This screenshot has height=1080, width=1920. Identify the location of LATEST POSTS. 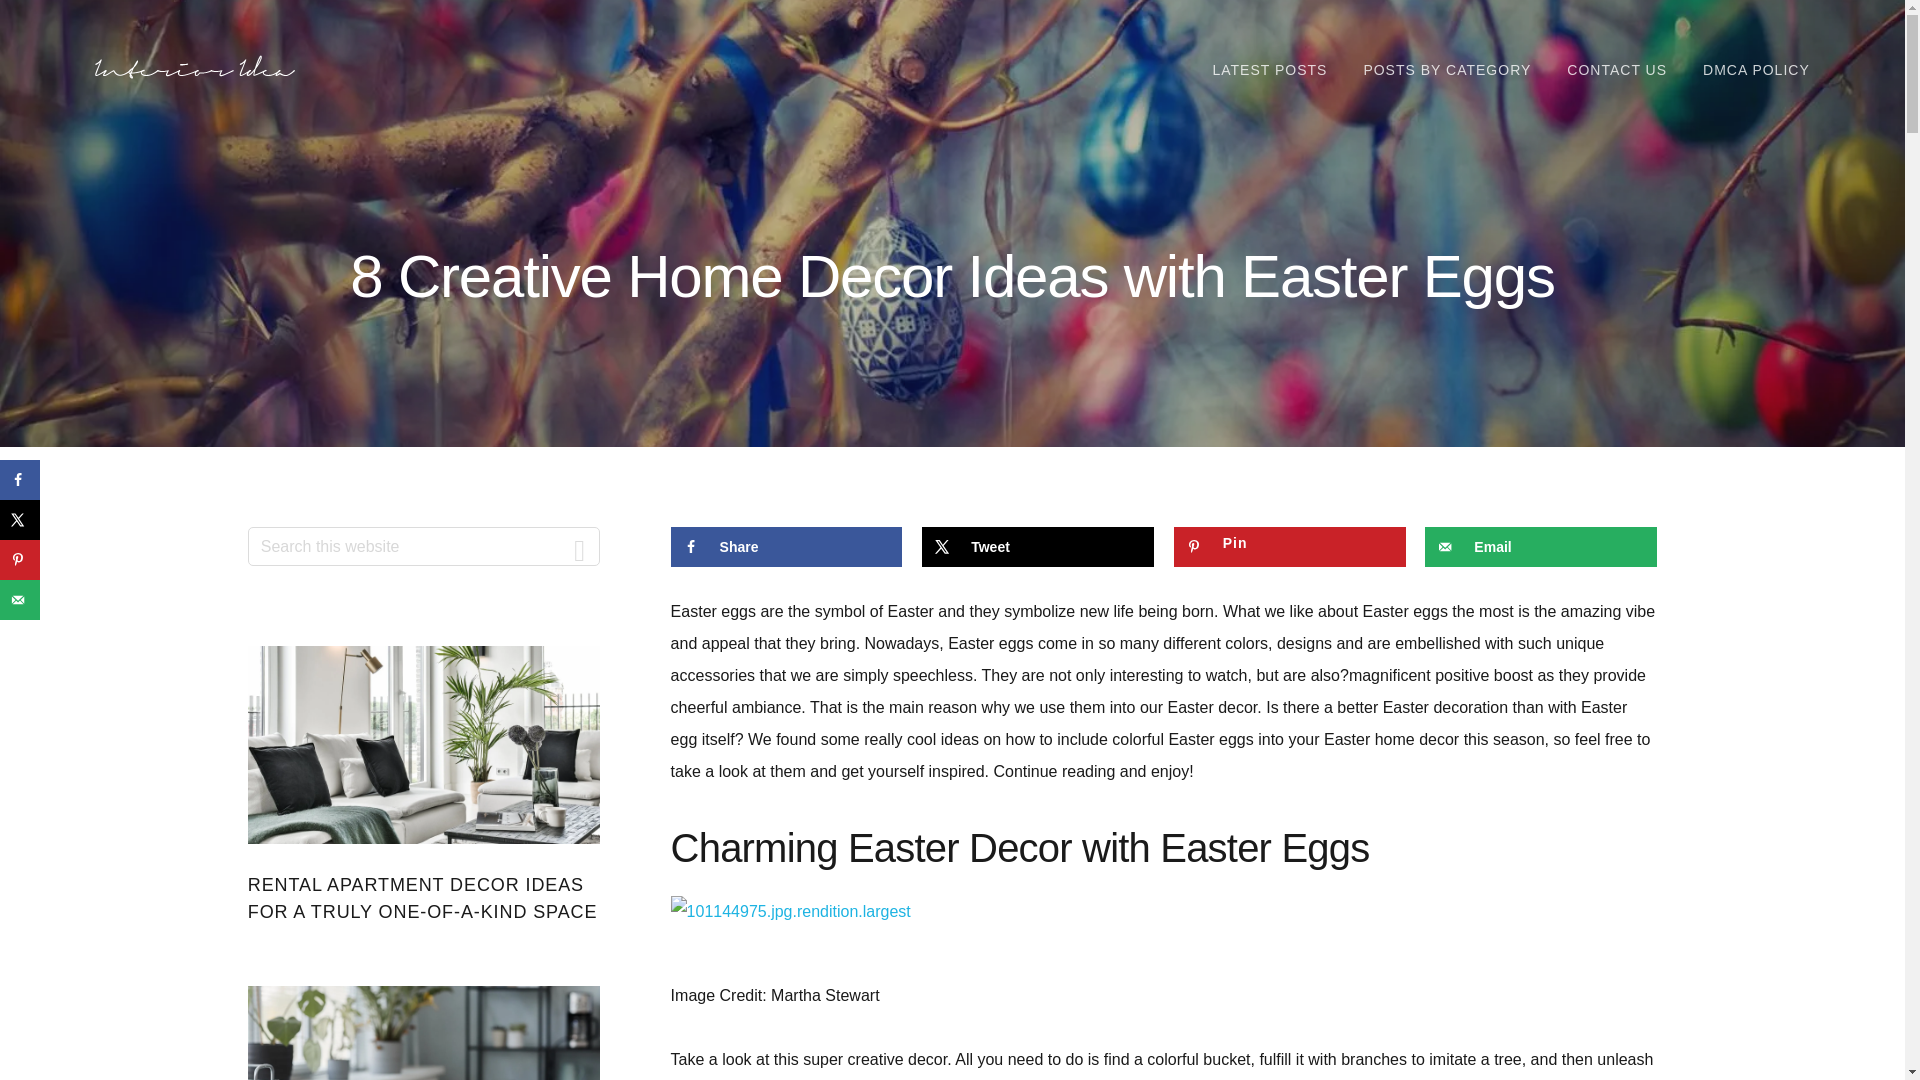
(1268, 70).